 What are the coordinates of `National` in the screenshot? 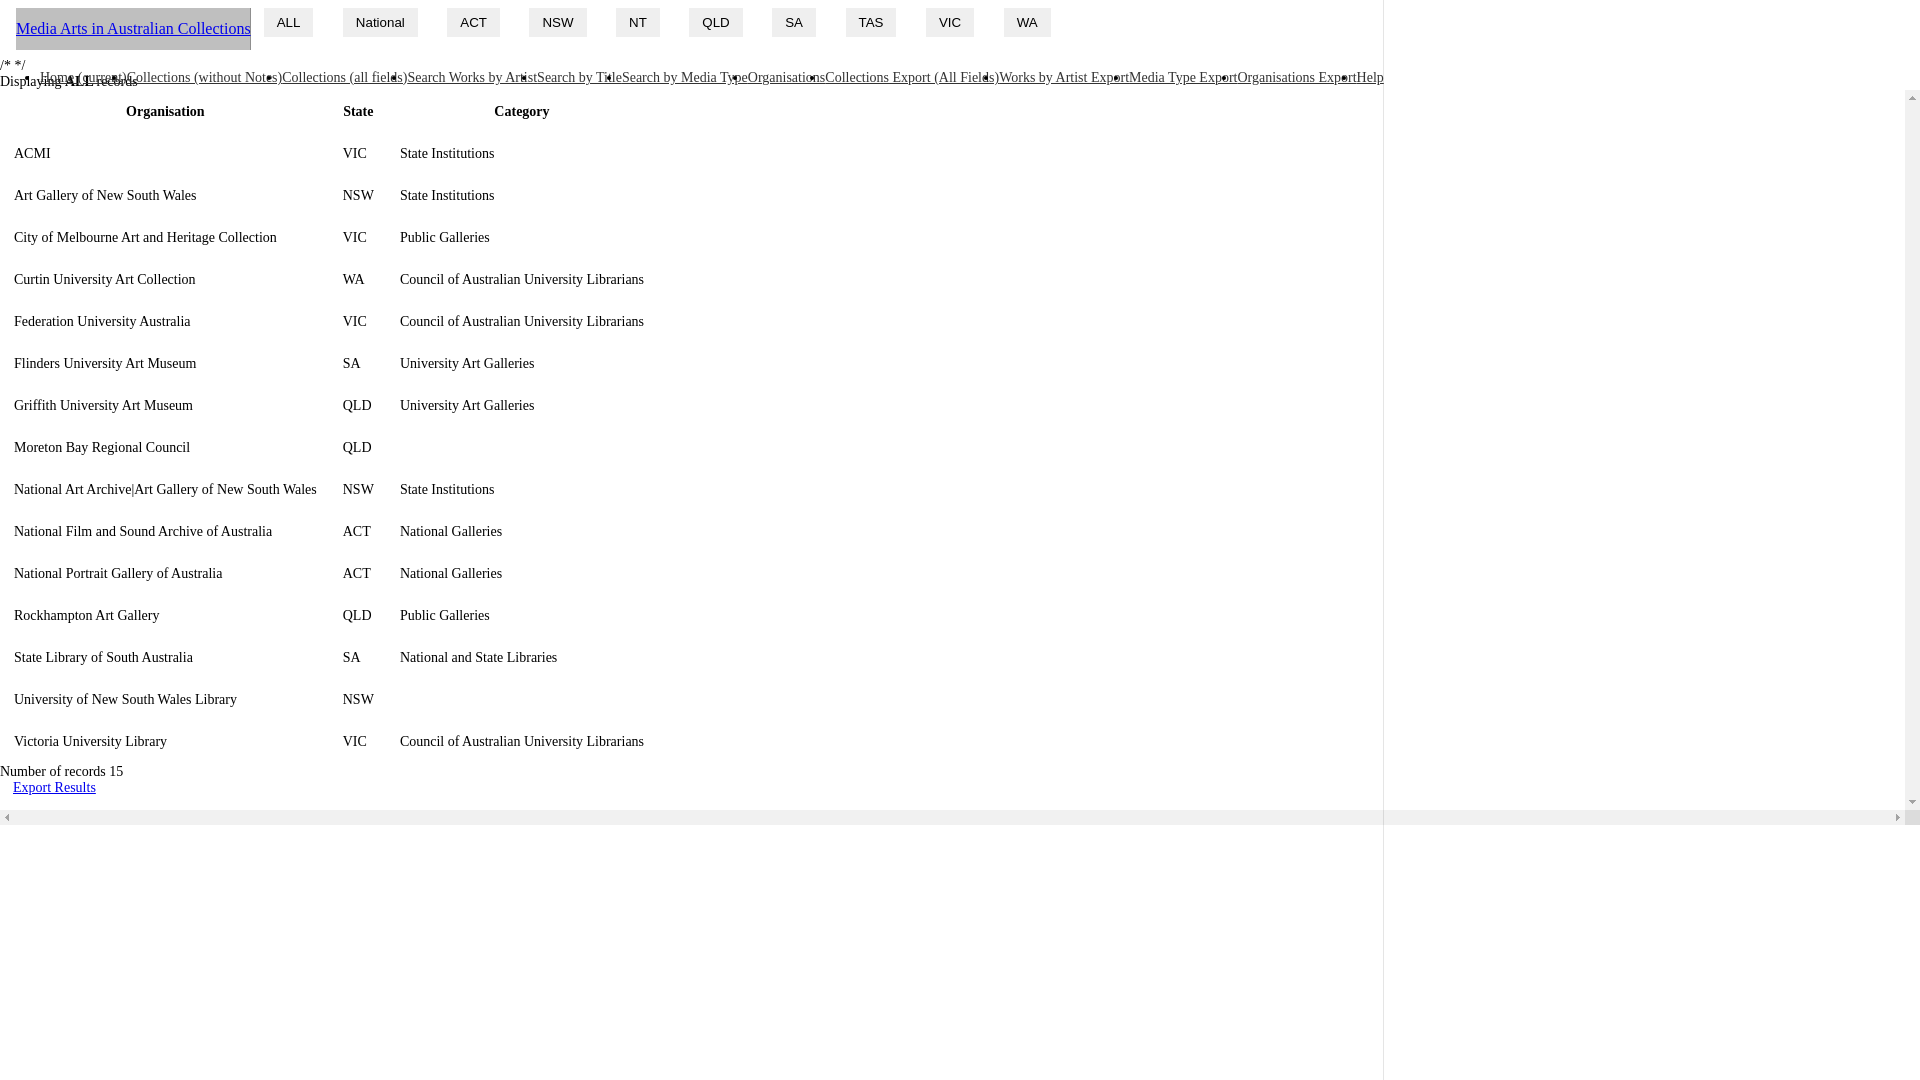 It's located at (380, 22).